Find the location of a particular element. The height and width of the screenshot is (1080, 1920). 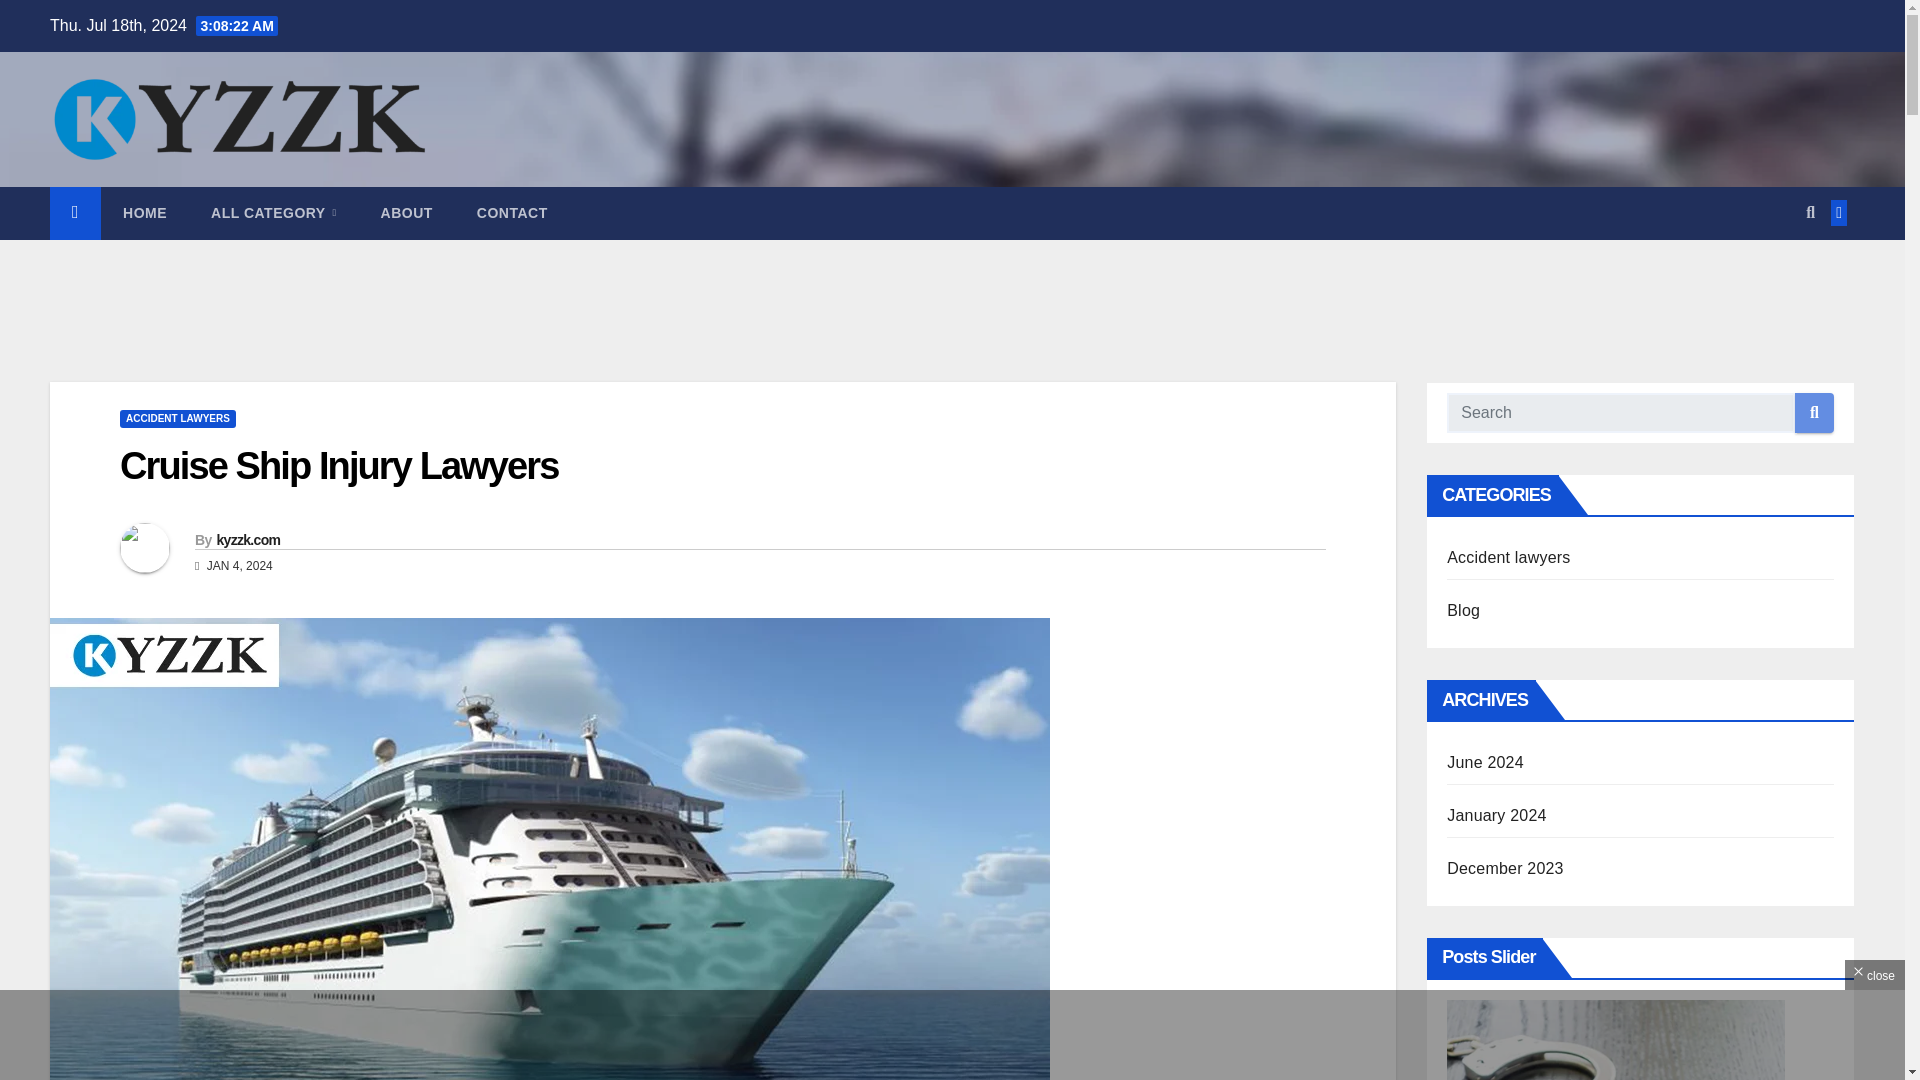

HOME is located at coordinates (144, 212).